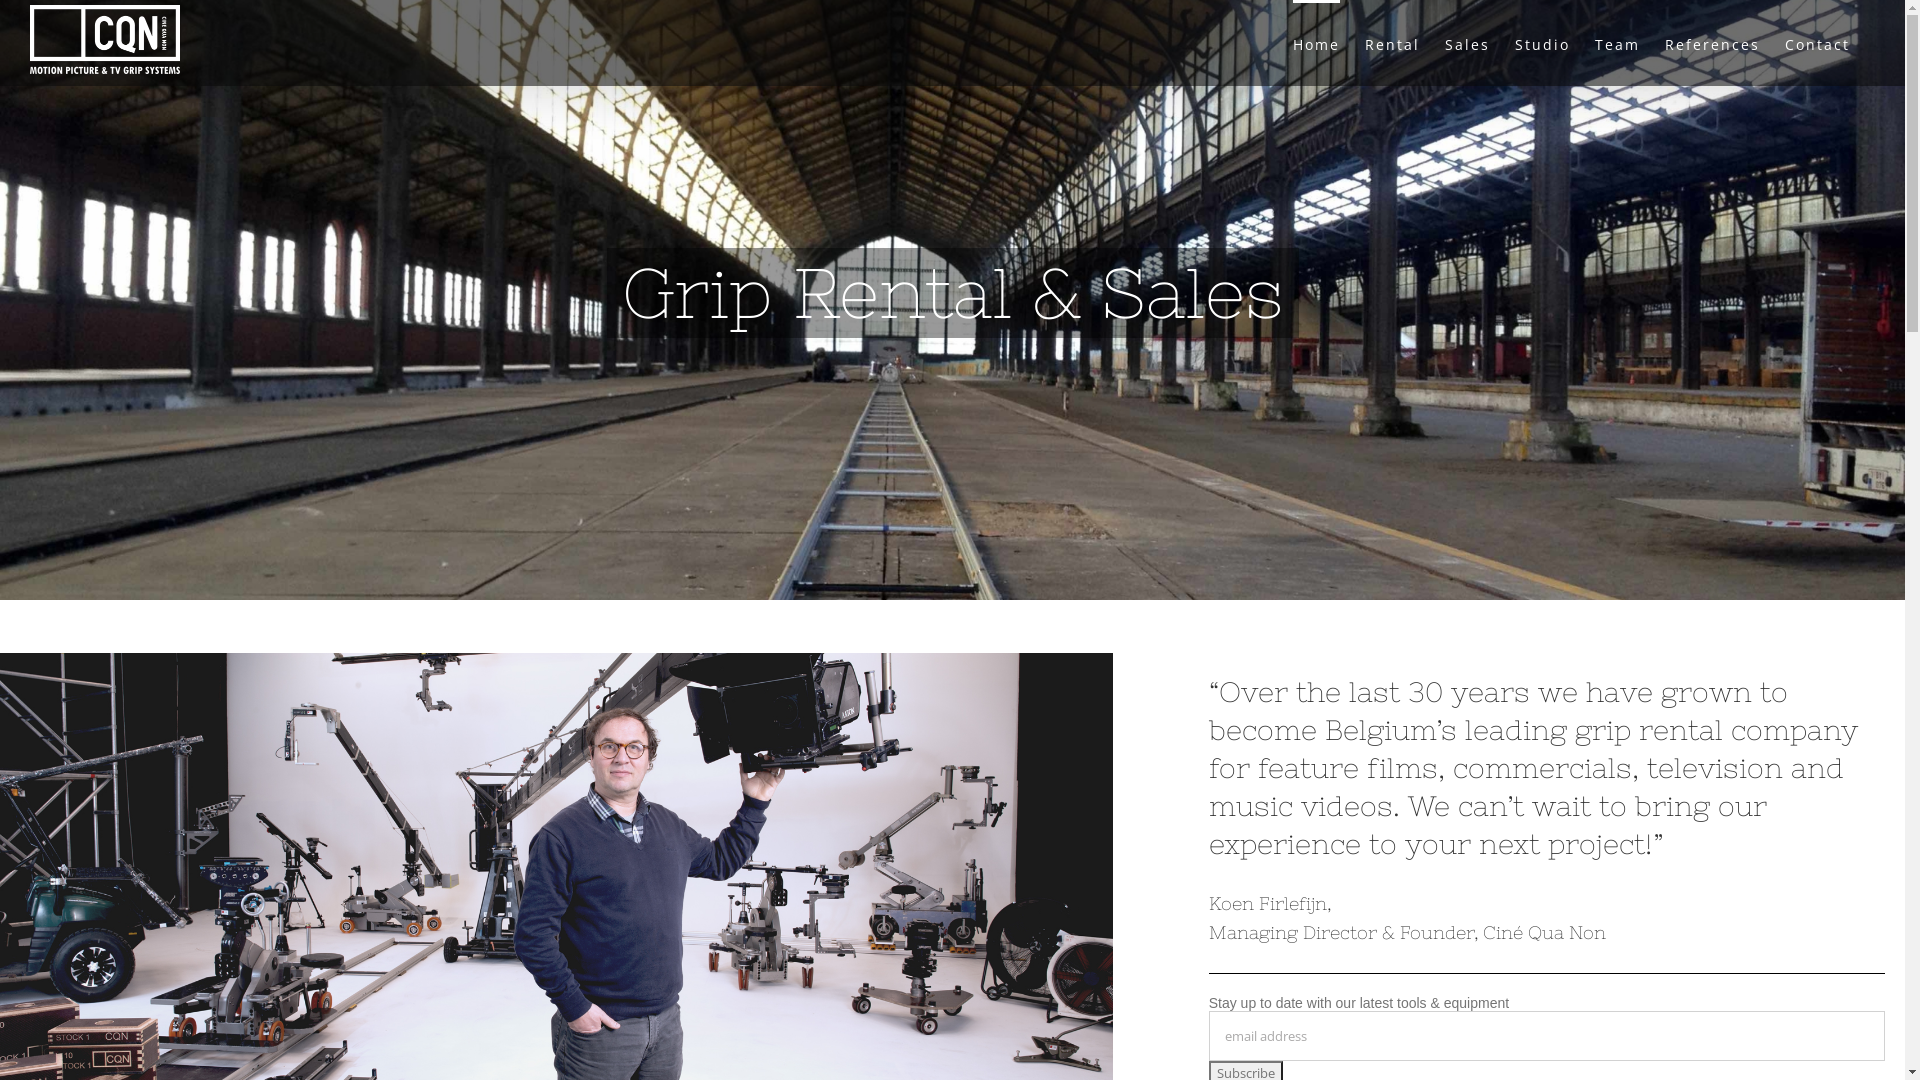  What do you see at coordinates (1818, 43) in the screenshot?
I see `Contact` at bounding box center [1818, 43].